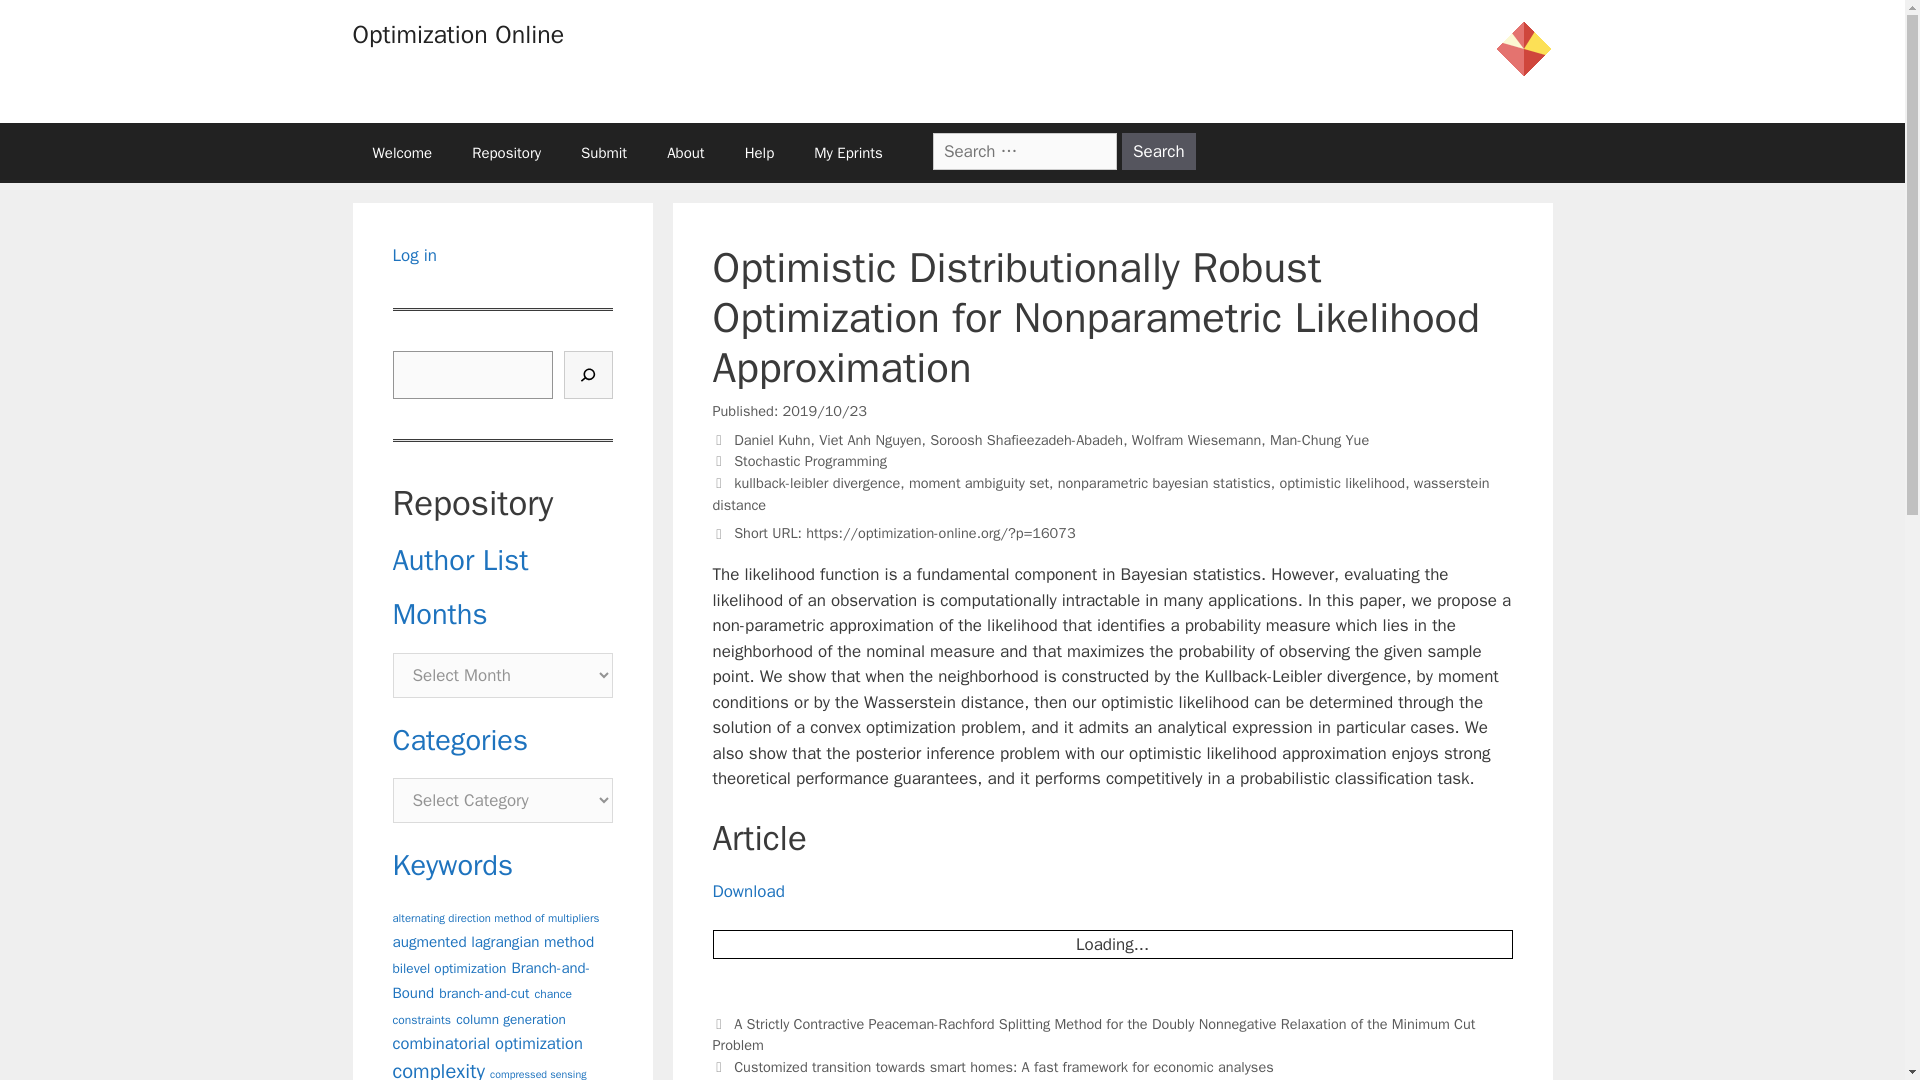 This screenshot has width=1920, height=1080. I want to click on Help, so click(760, 152).